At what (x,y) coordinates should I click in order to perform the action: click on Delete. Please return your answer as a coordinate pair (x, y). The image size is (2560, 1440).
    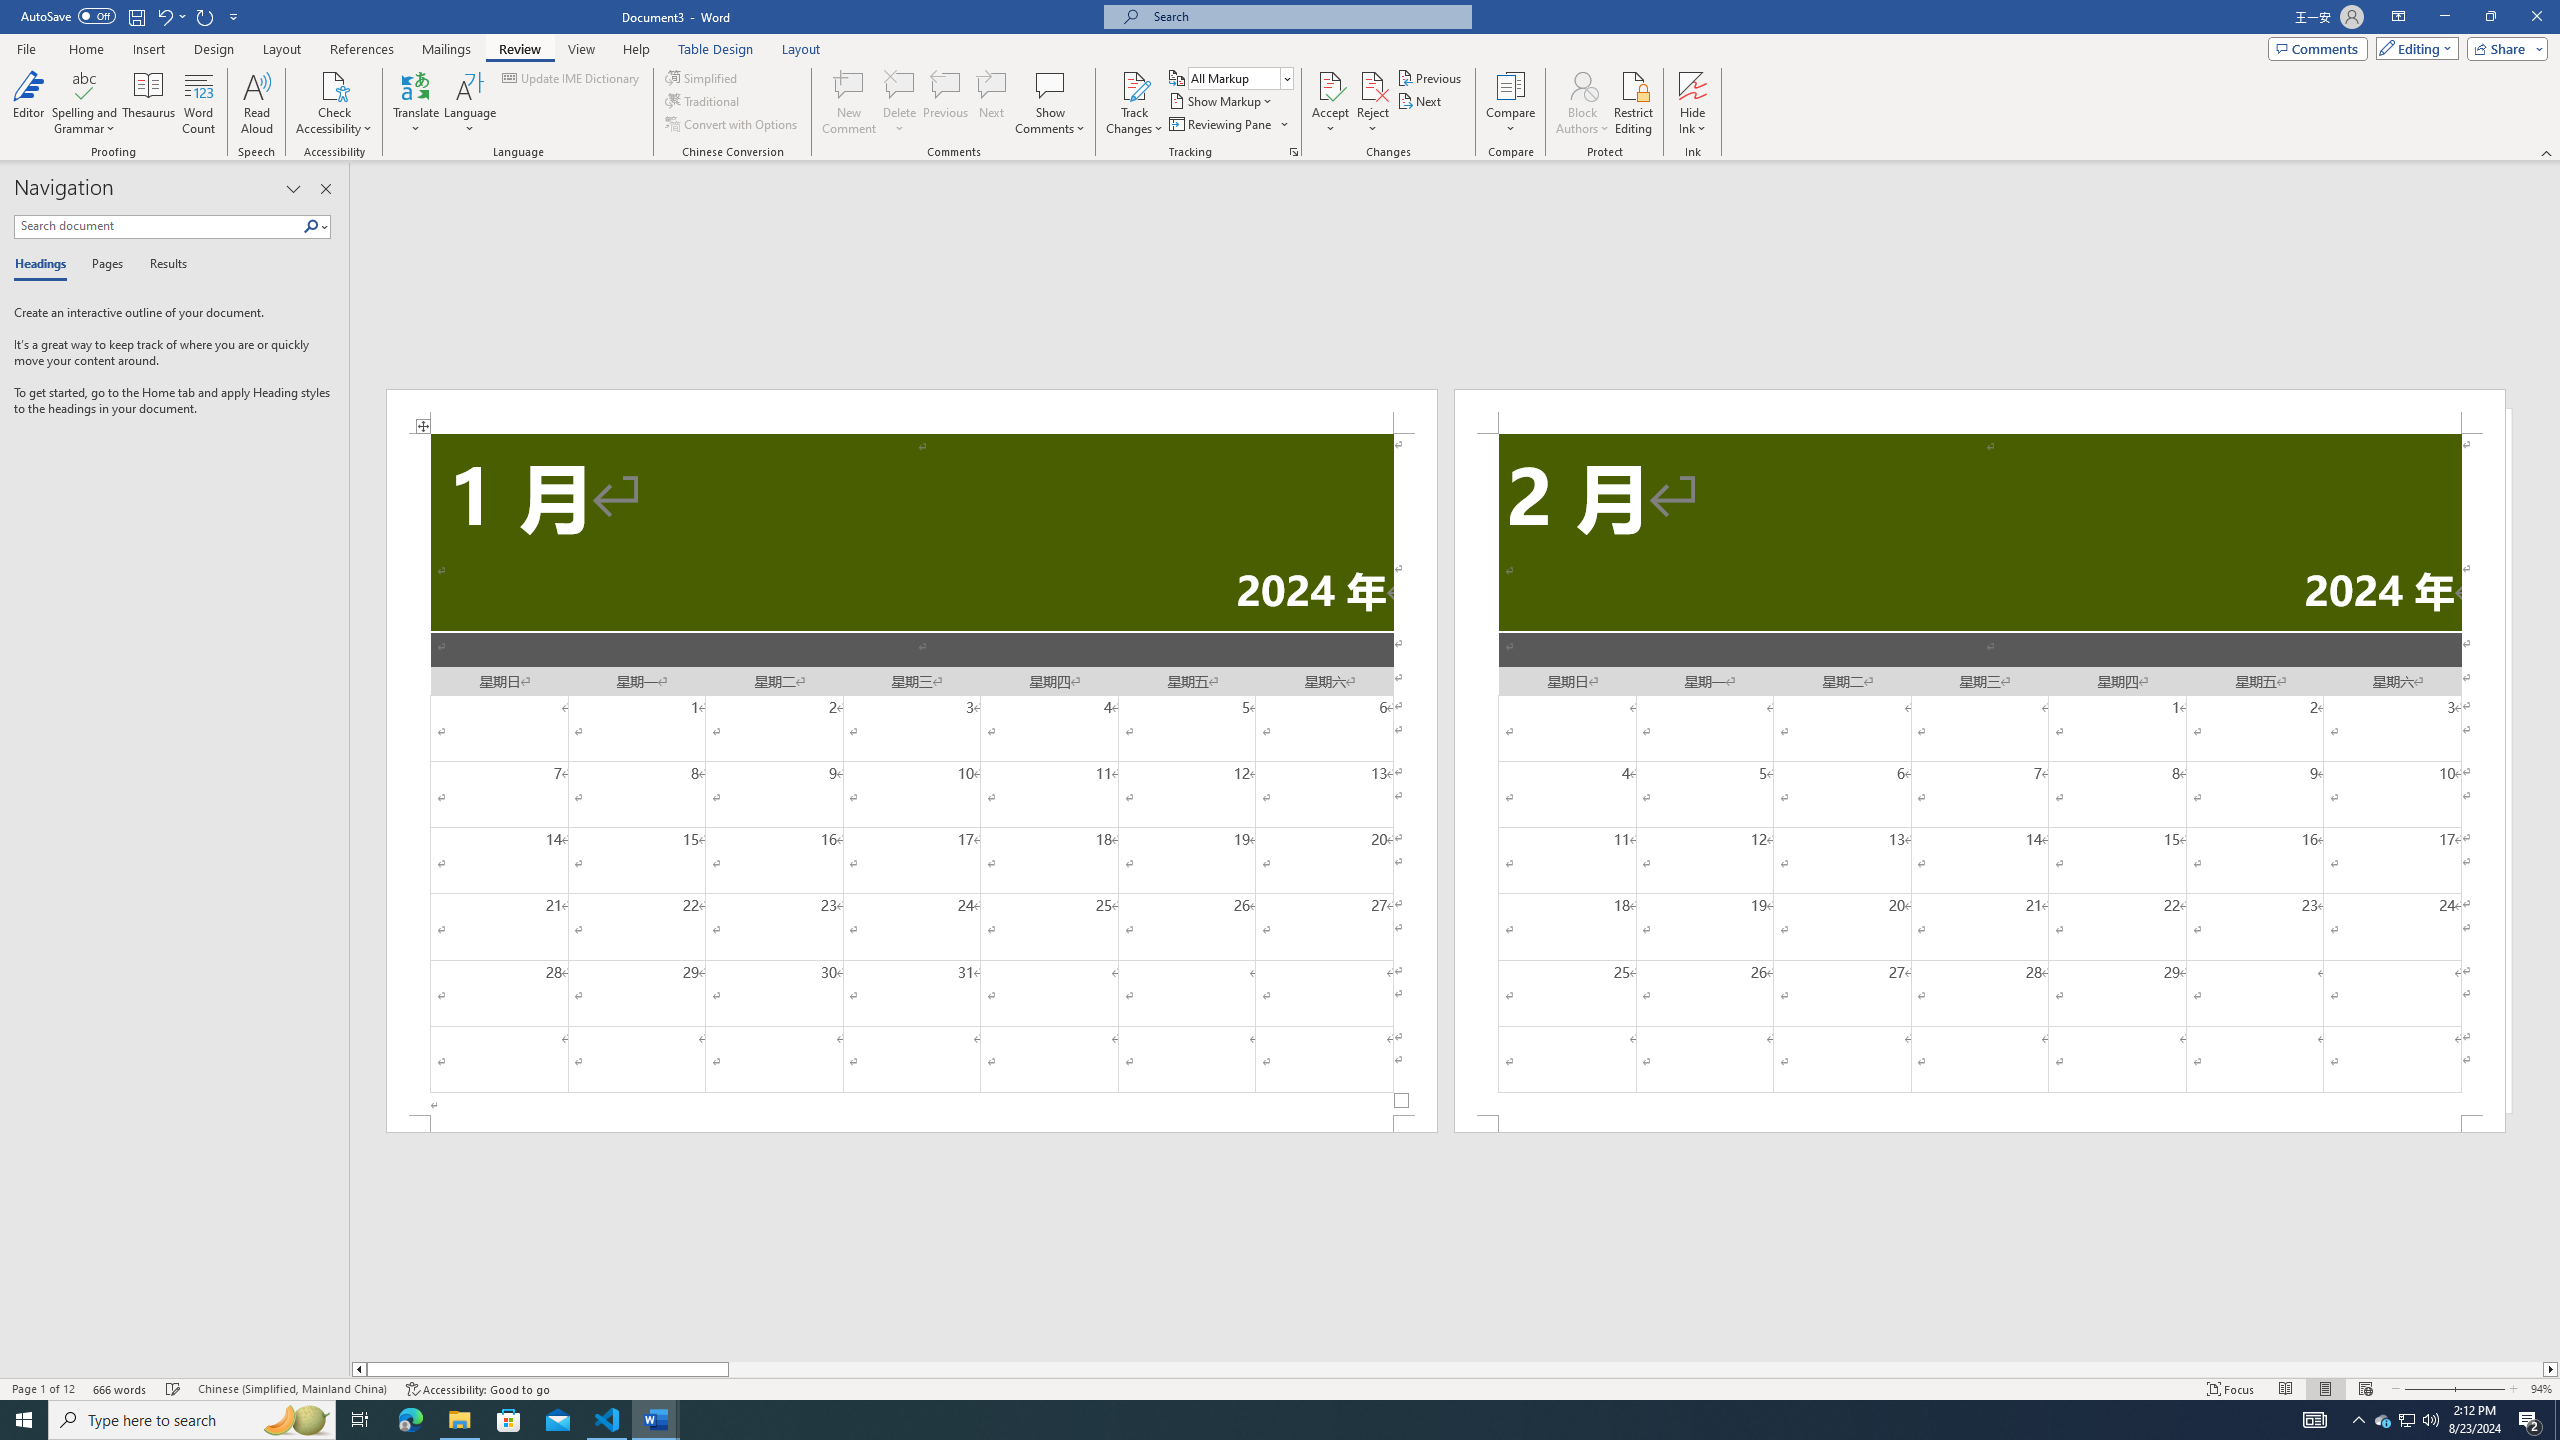
    Looking at the image, I should click on (900, 85).